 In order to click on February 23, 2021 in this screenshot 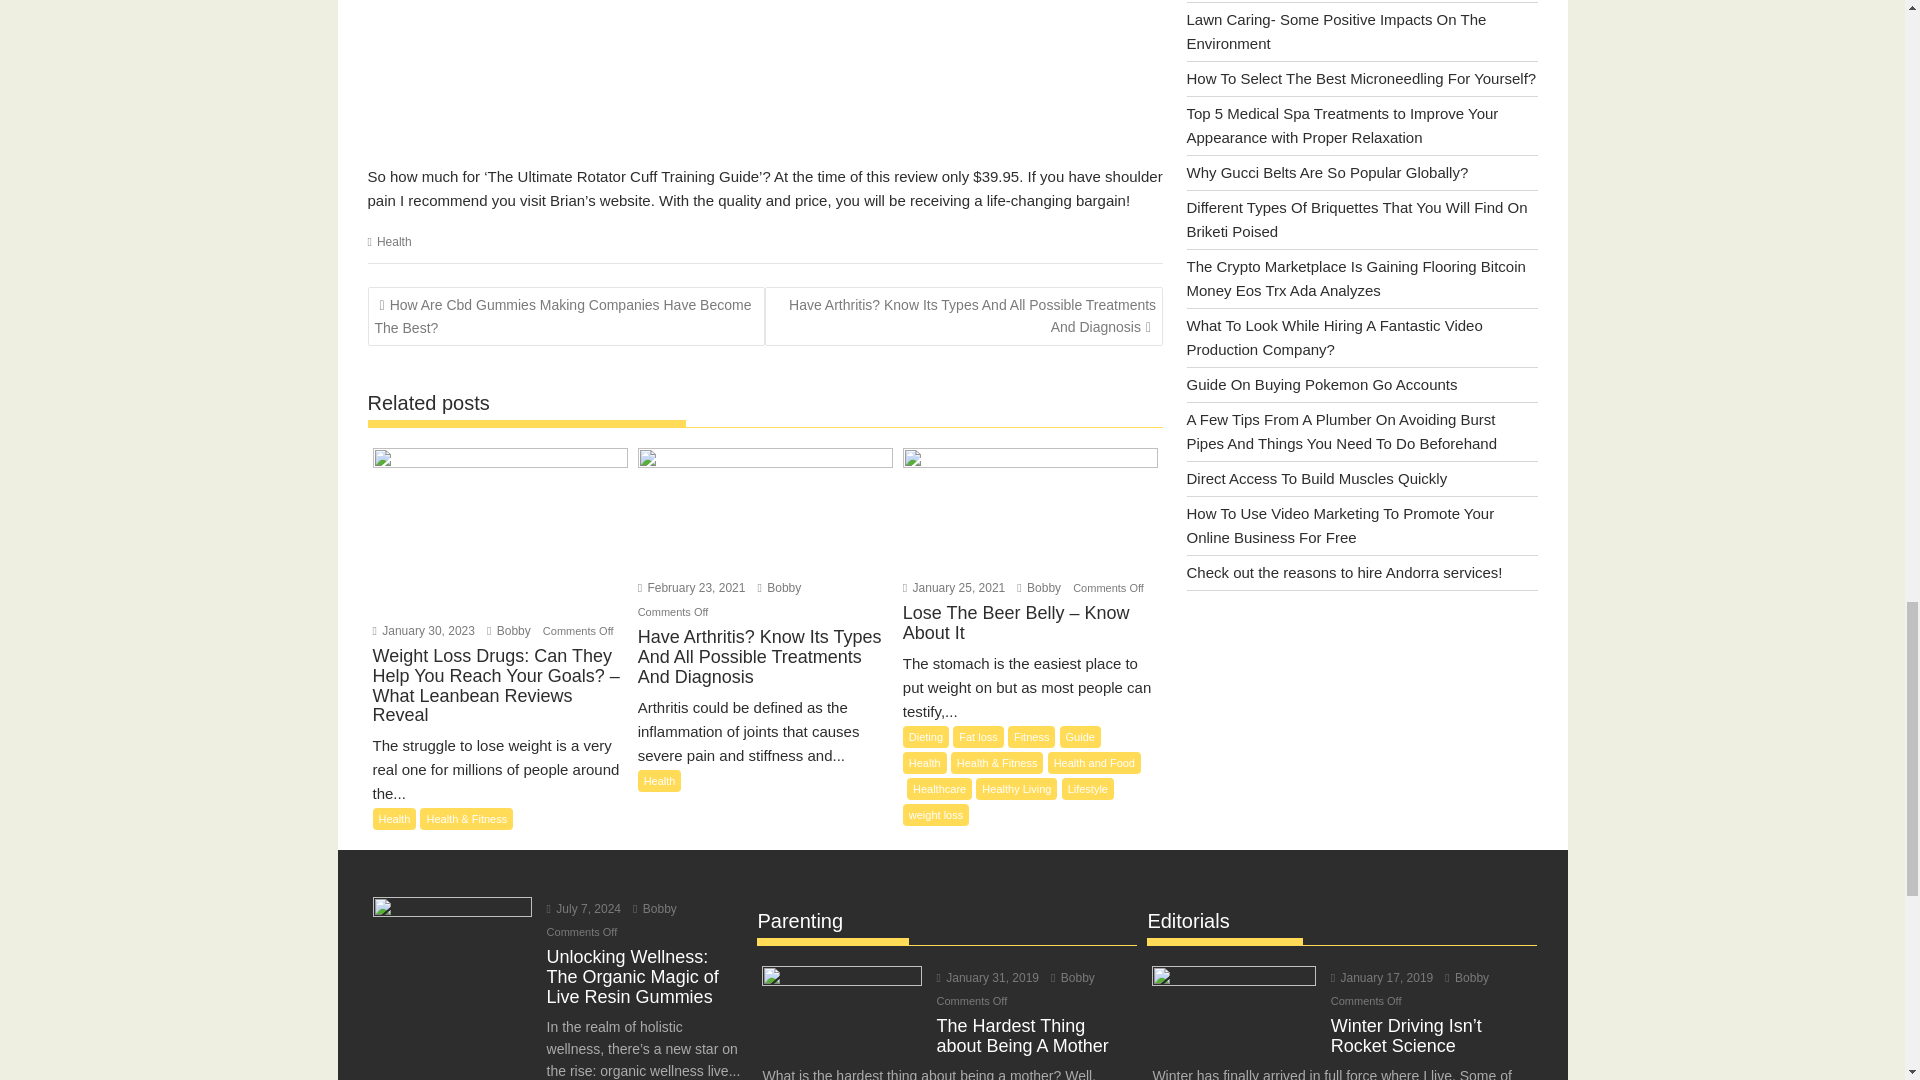, I will do `click(692, 588)`.